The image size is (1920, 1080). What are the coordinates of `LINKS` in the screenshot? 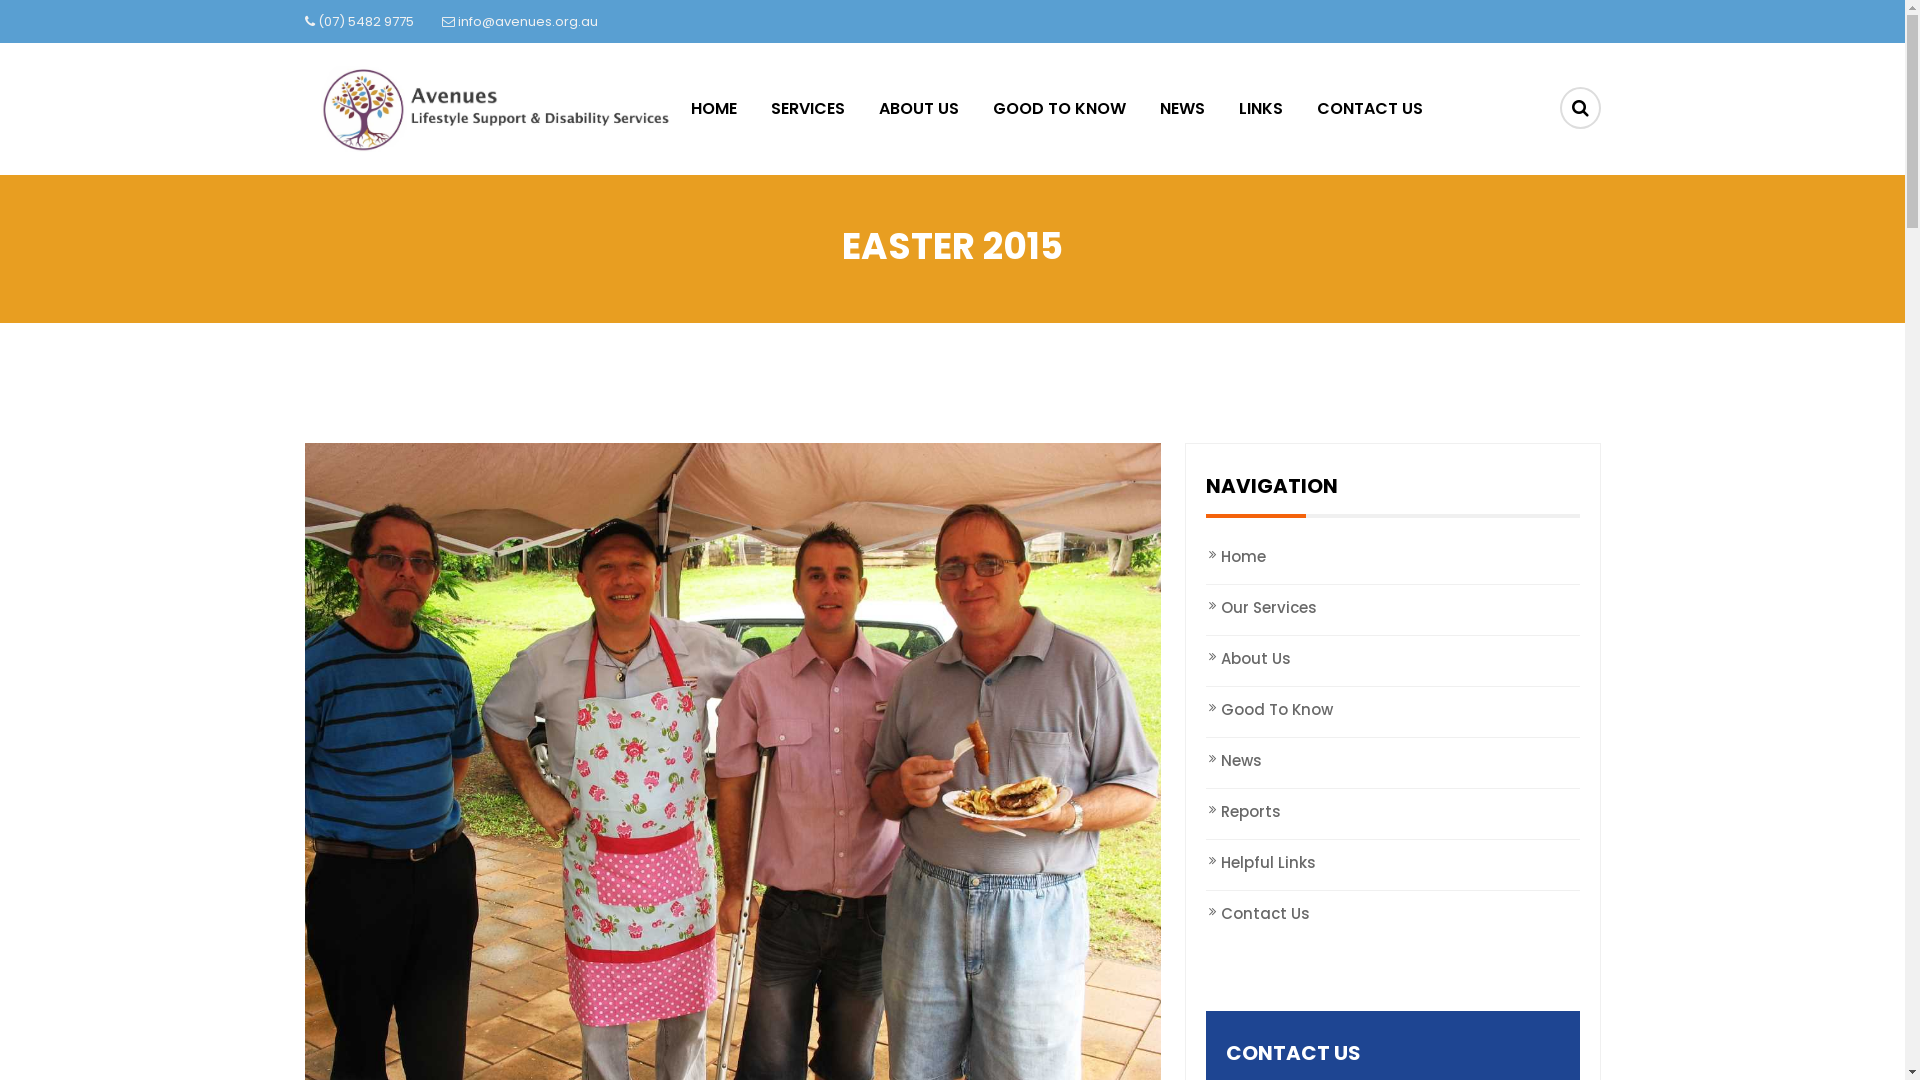 It's located at (1261, 109).